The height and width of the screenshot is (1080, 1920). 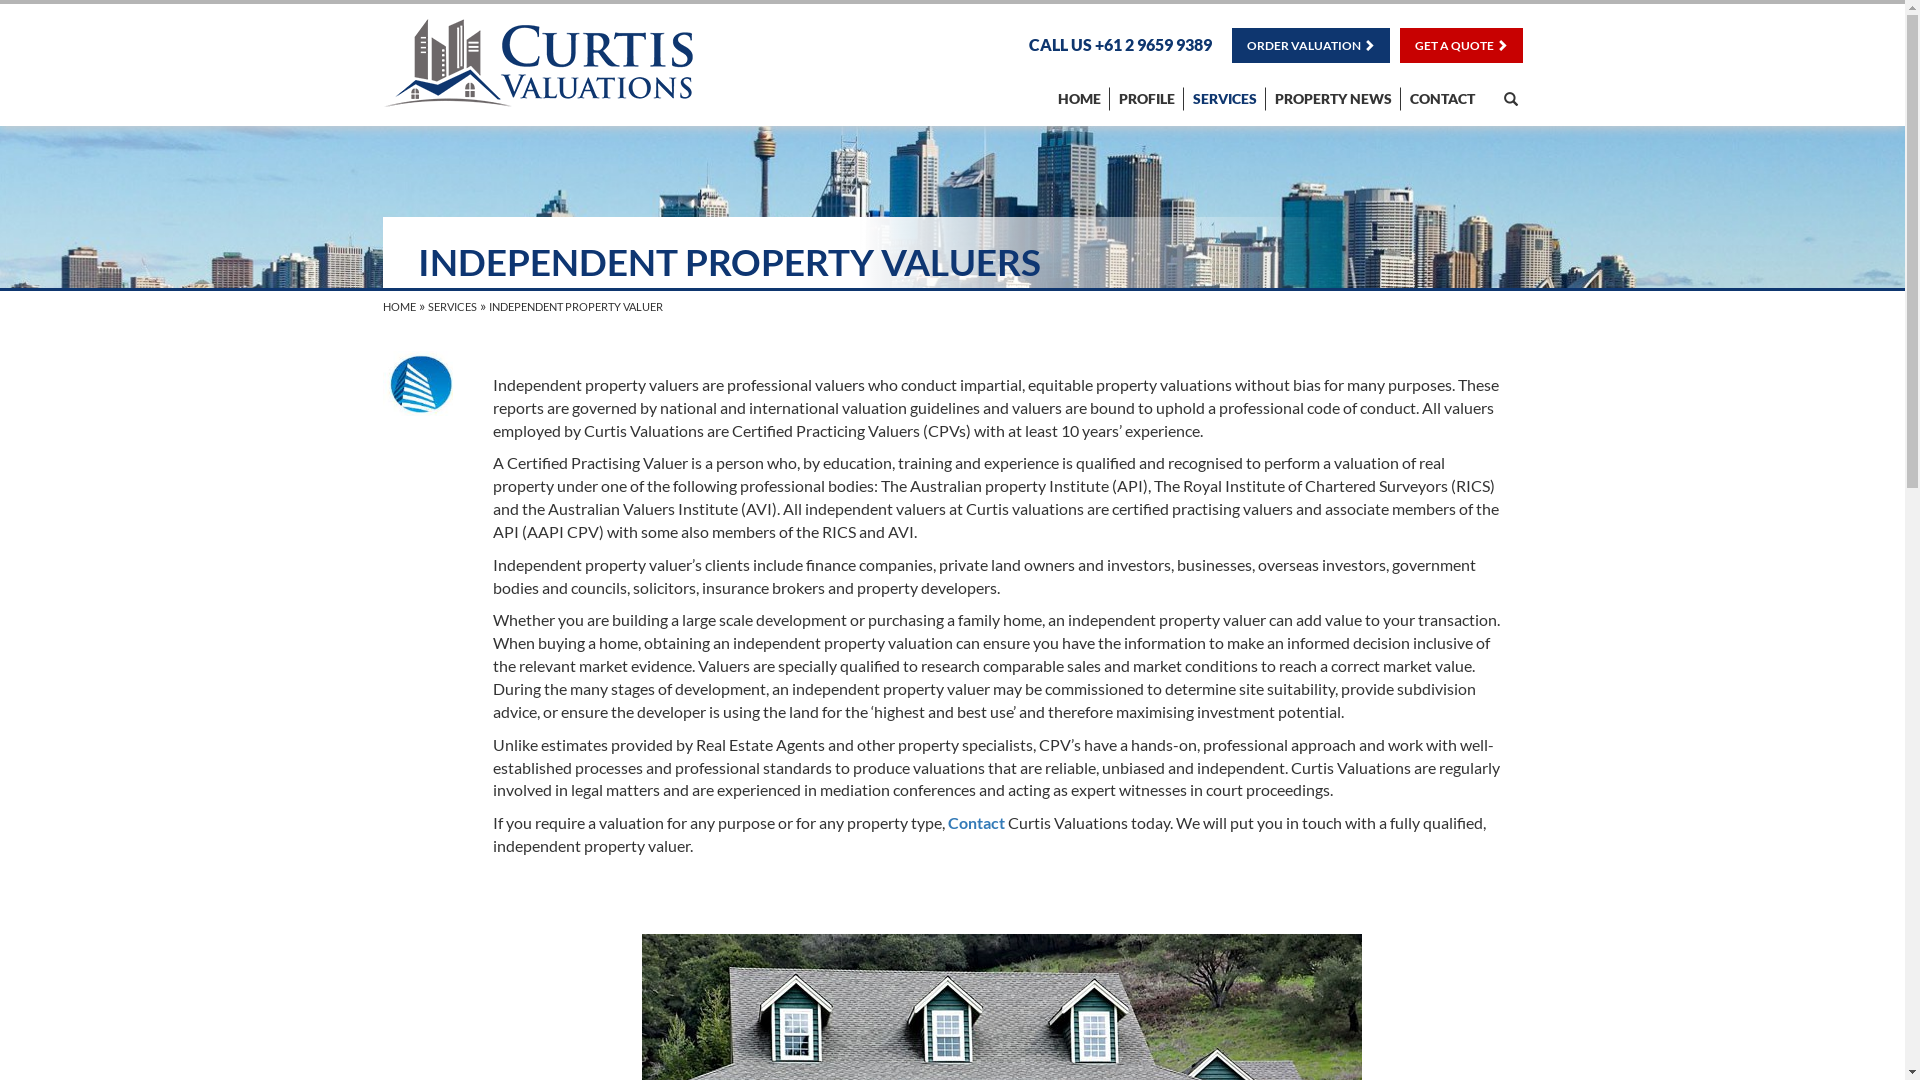 I want to click on HOME, so click(x=398, y=306).